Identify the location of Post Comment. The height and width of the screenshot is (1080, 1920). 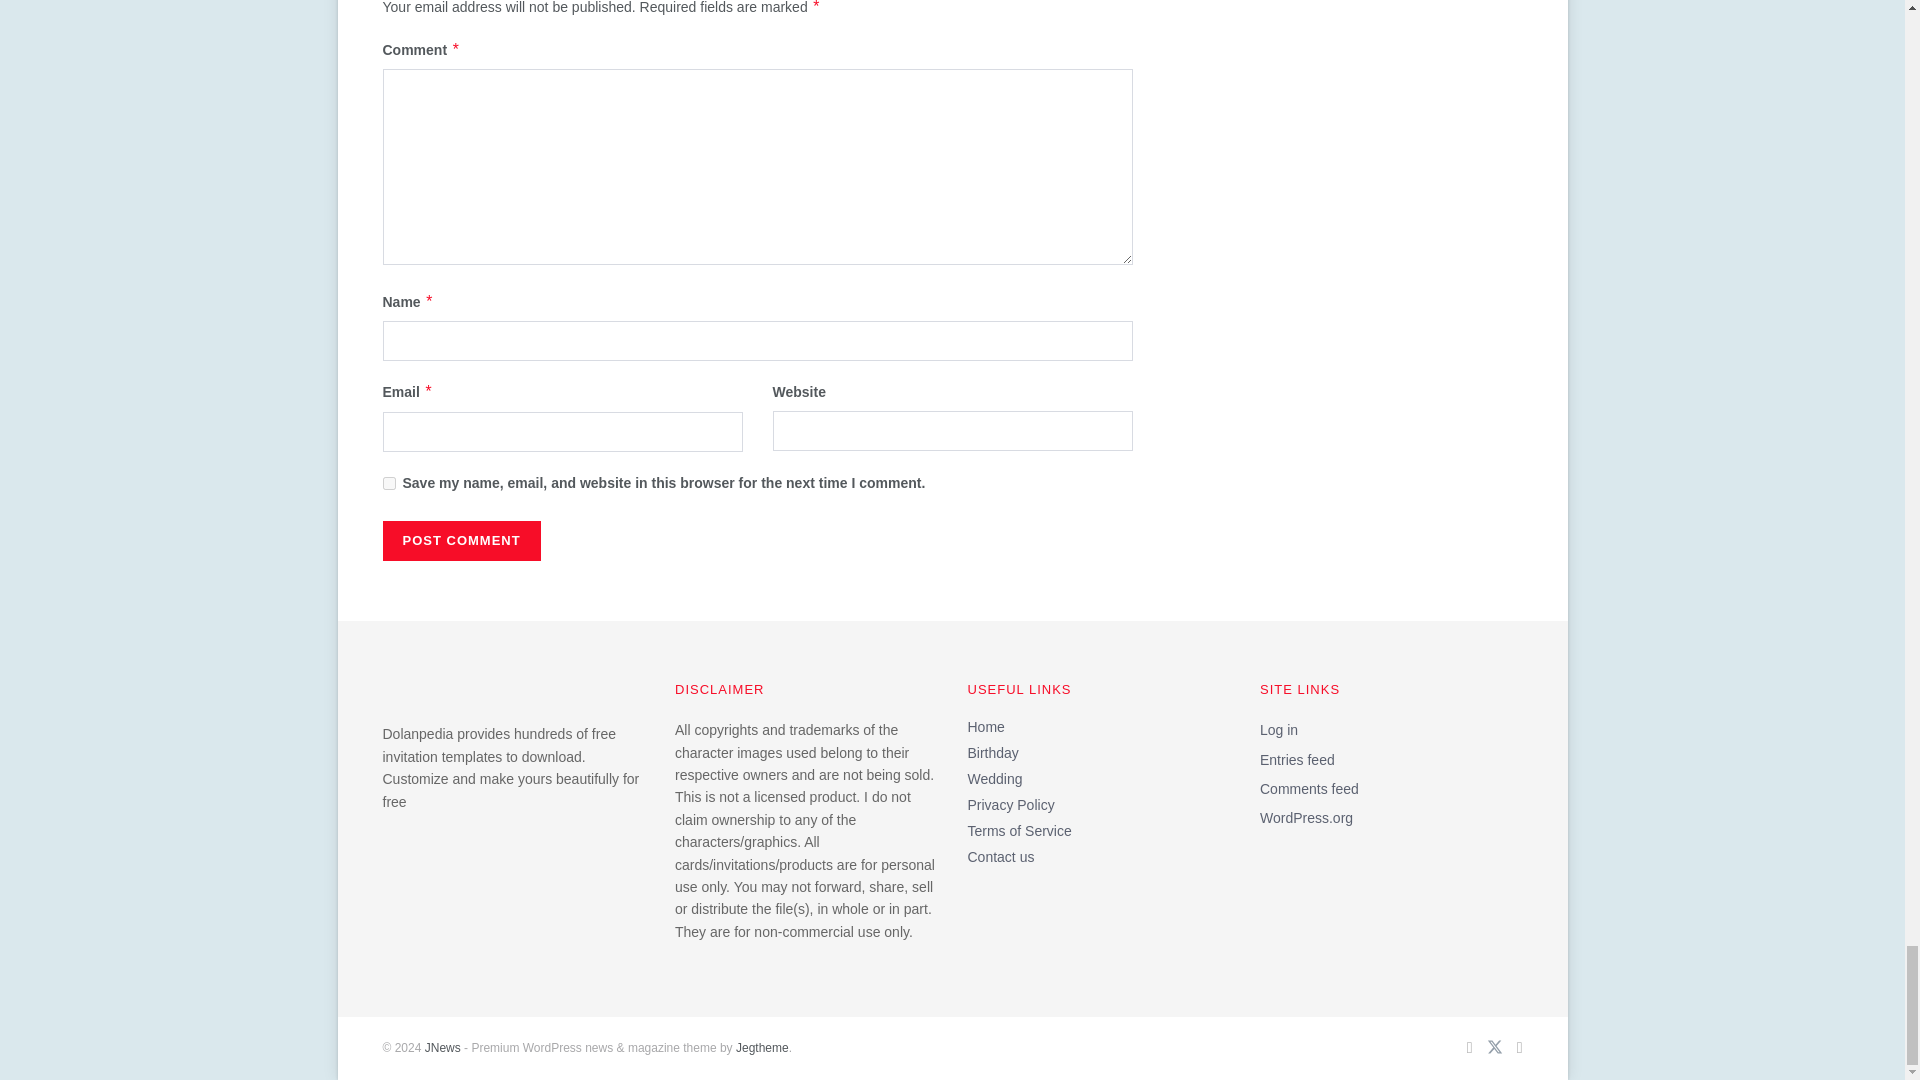
(460, 540).